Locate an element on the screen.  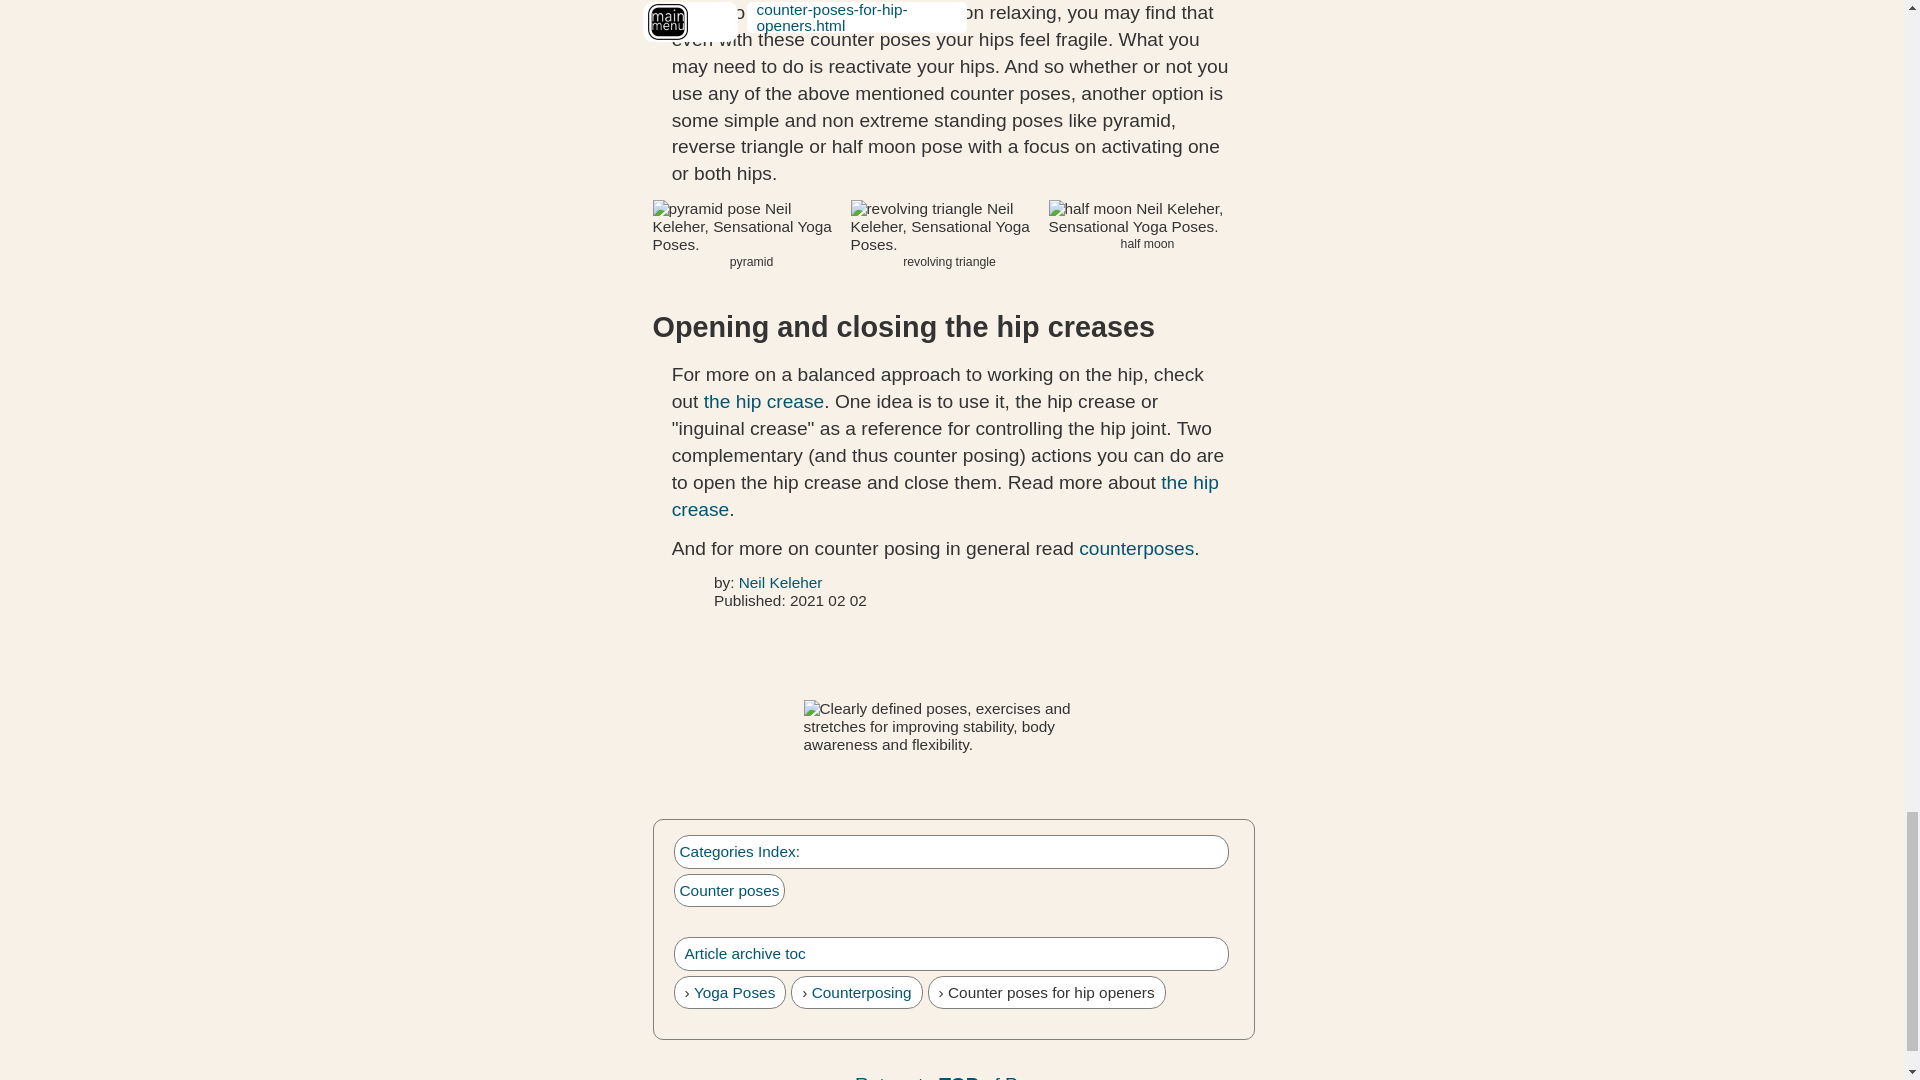
Sensational Yoga Poses is located at coordinates (953, 726).